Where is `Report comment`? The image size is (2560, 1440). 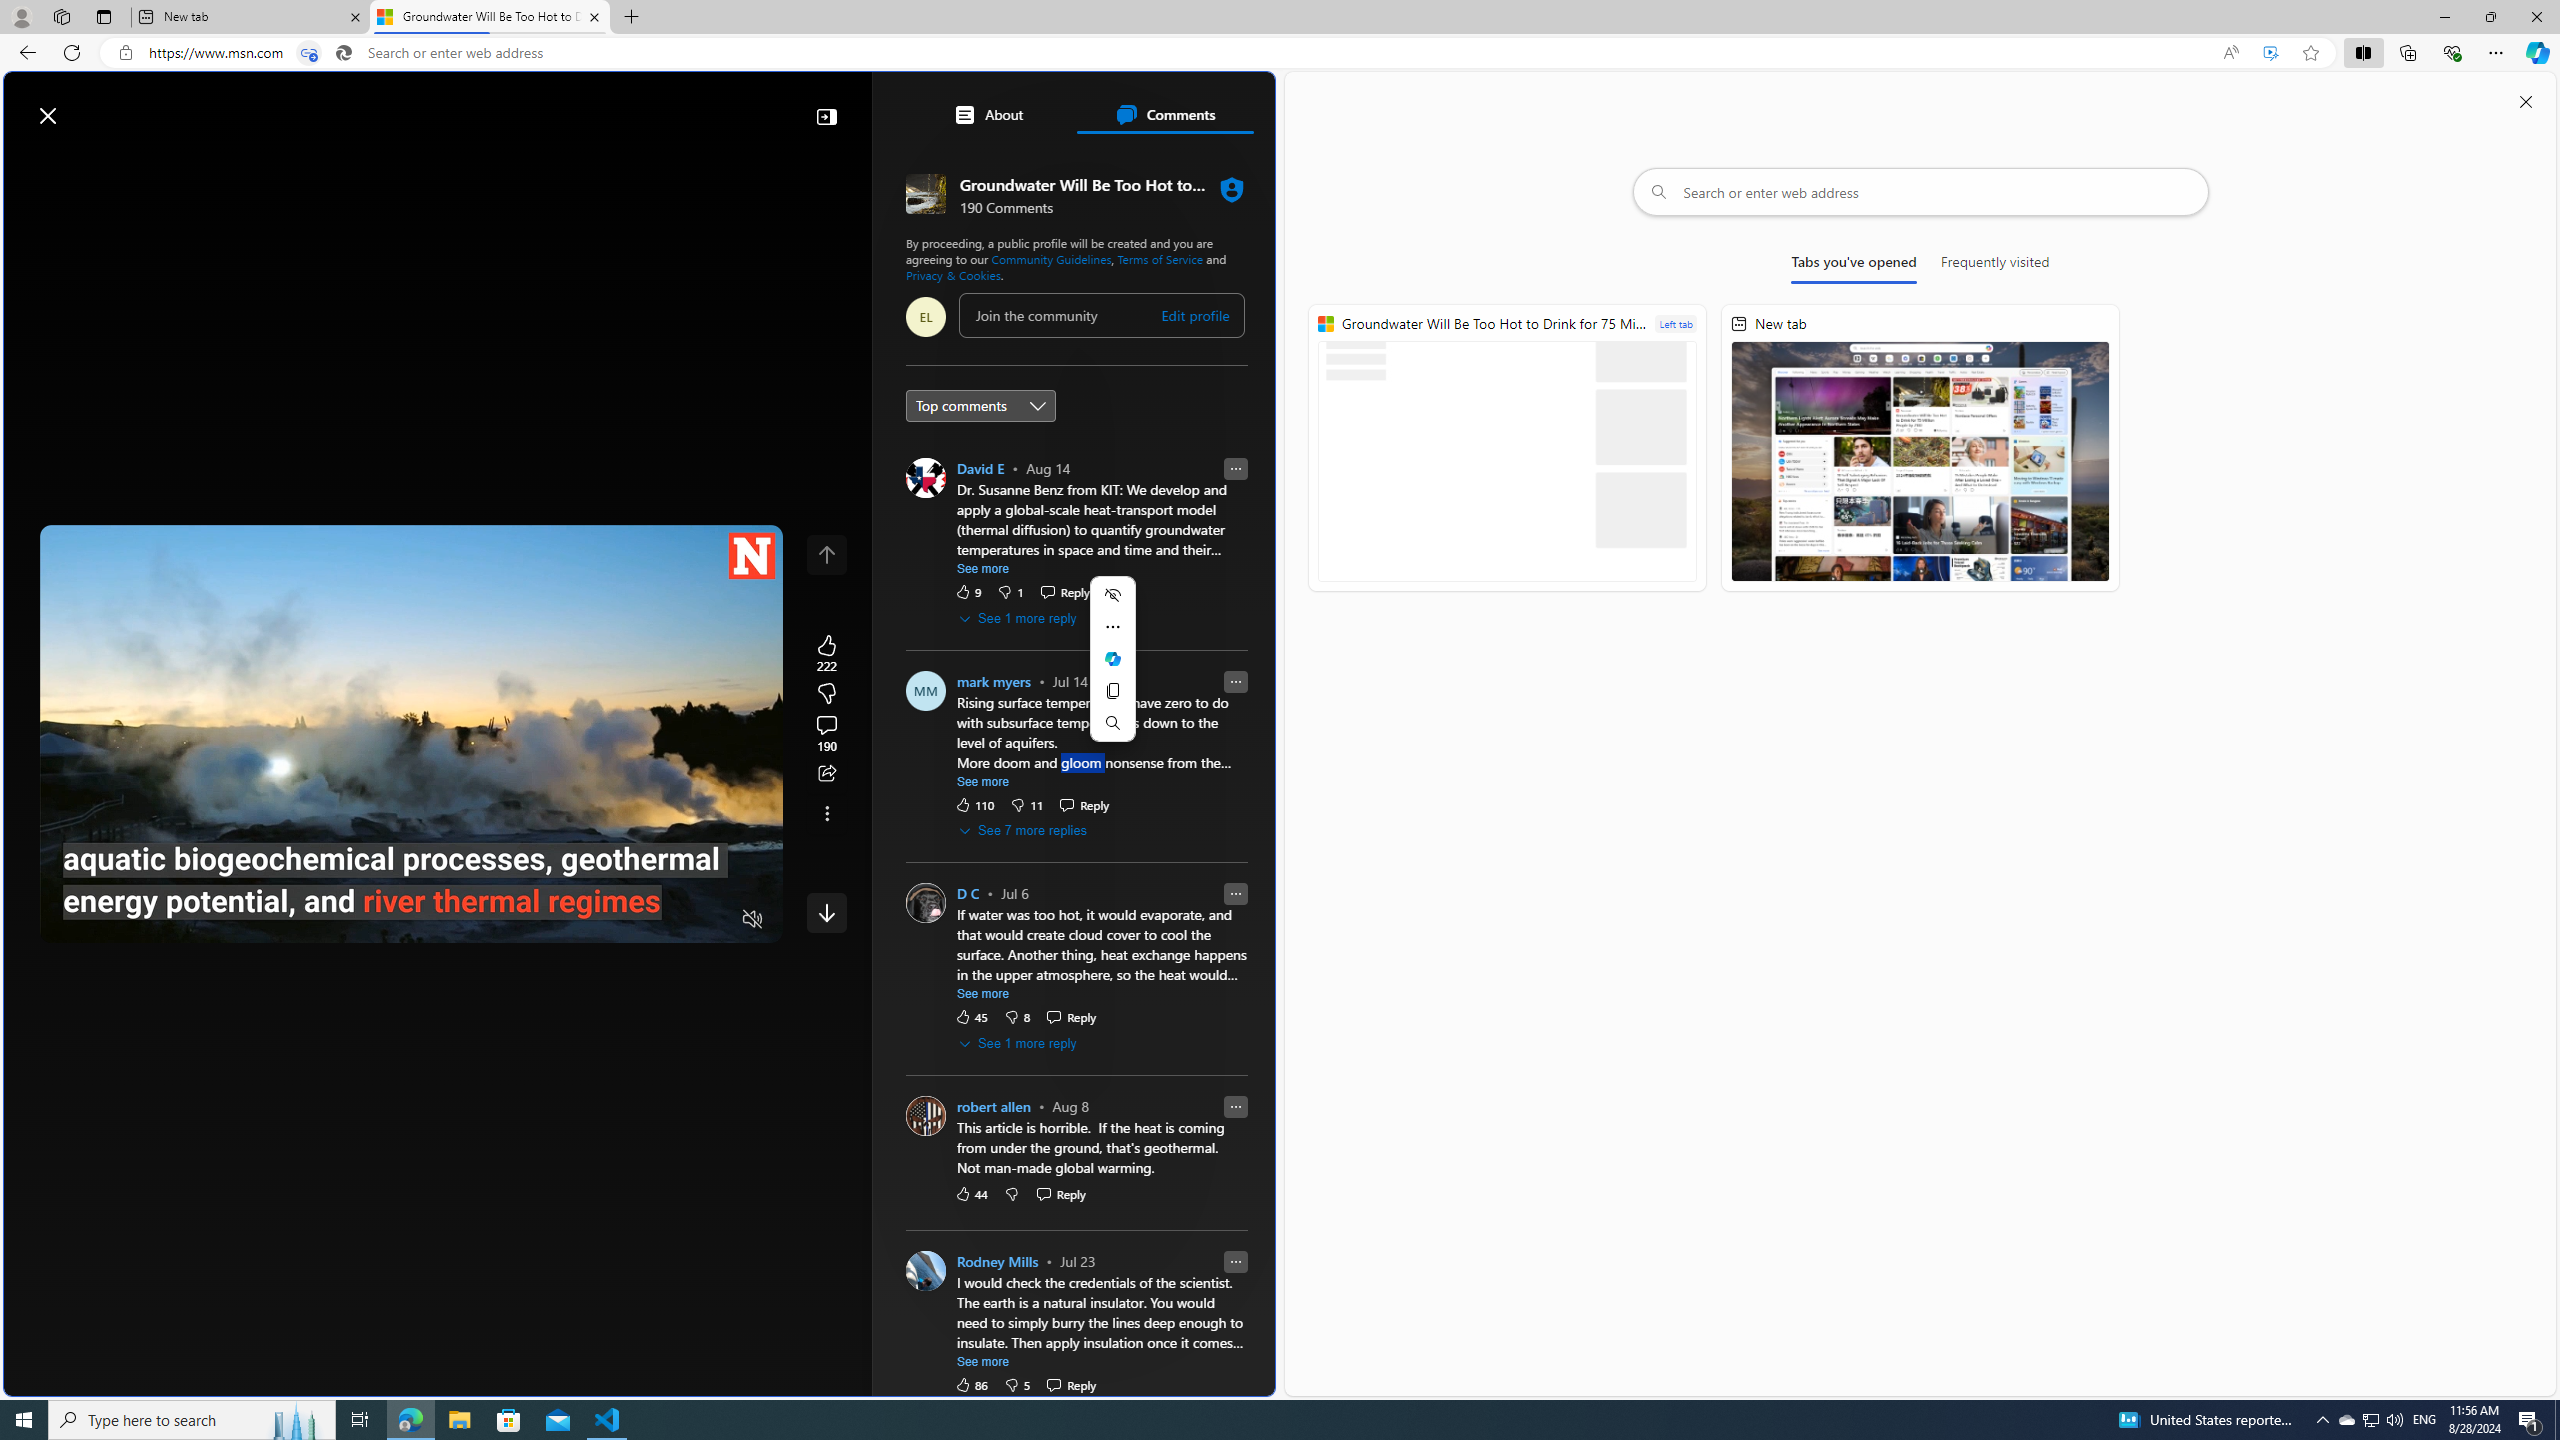 Report comment is located at coordinates (1236, 1260).